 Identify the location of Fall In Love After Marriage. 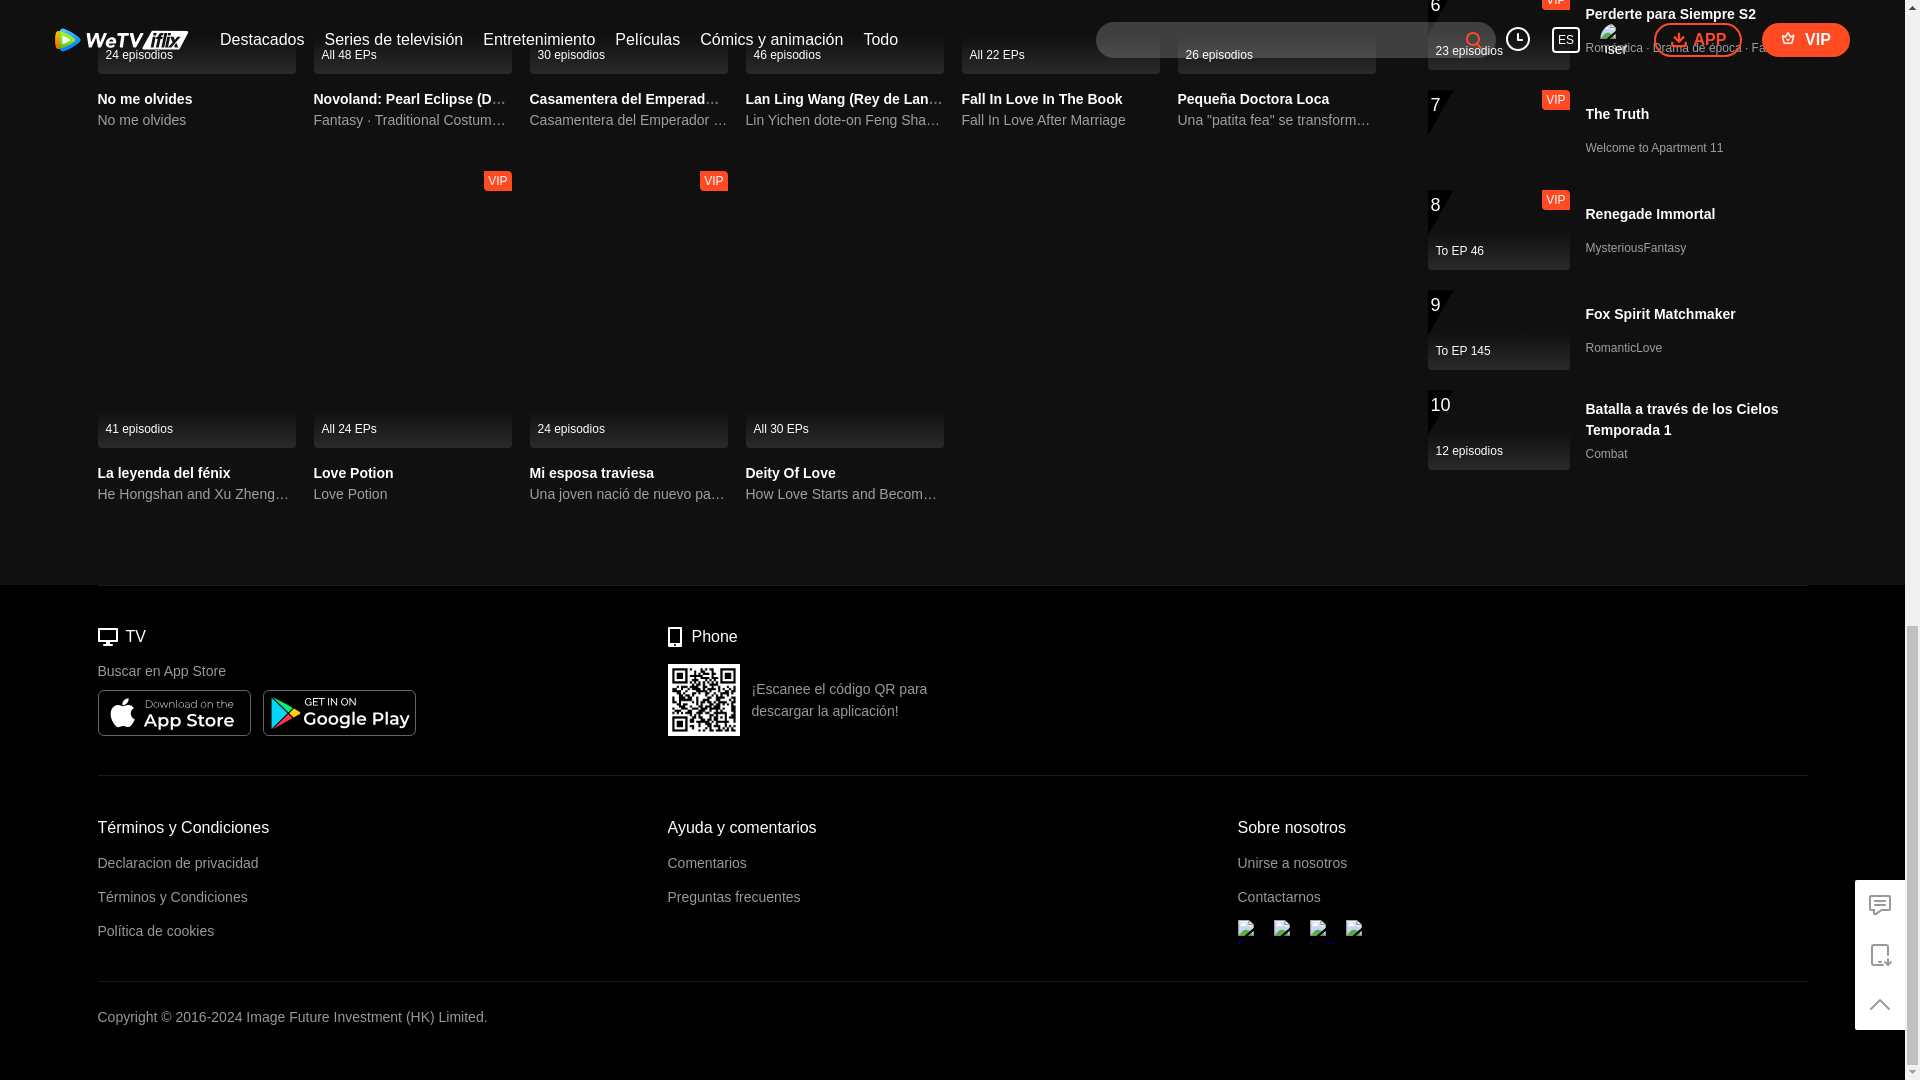
(1060, 120).